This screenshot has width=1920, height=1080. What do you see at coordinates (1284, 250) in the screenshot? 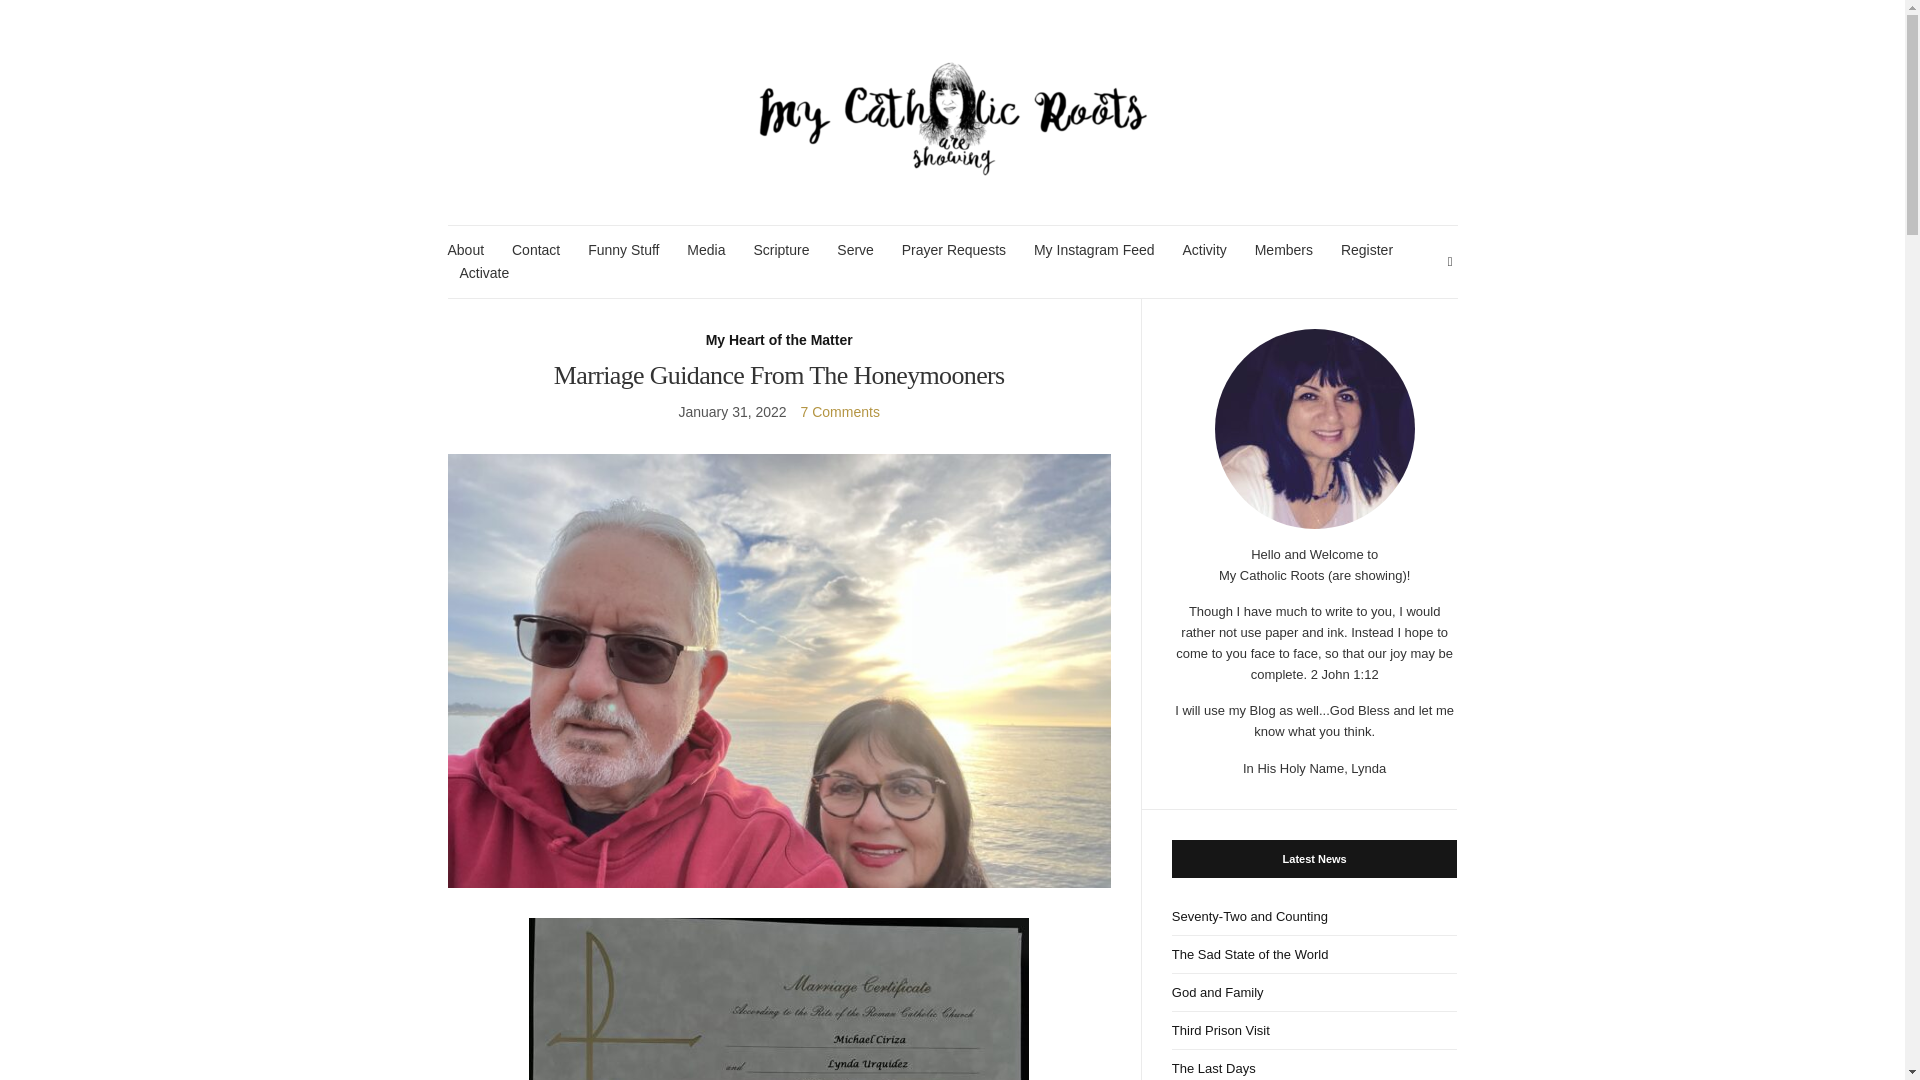
I see `Members` at bounding box center [1284, 250].